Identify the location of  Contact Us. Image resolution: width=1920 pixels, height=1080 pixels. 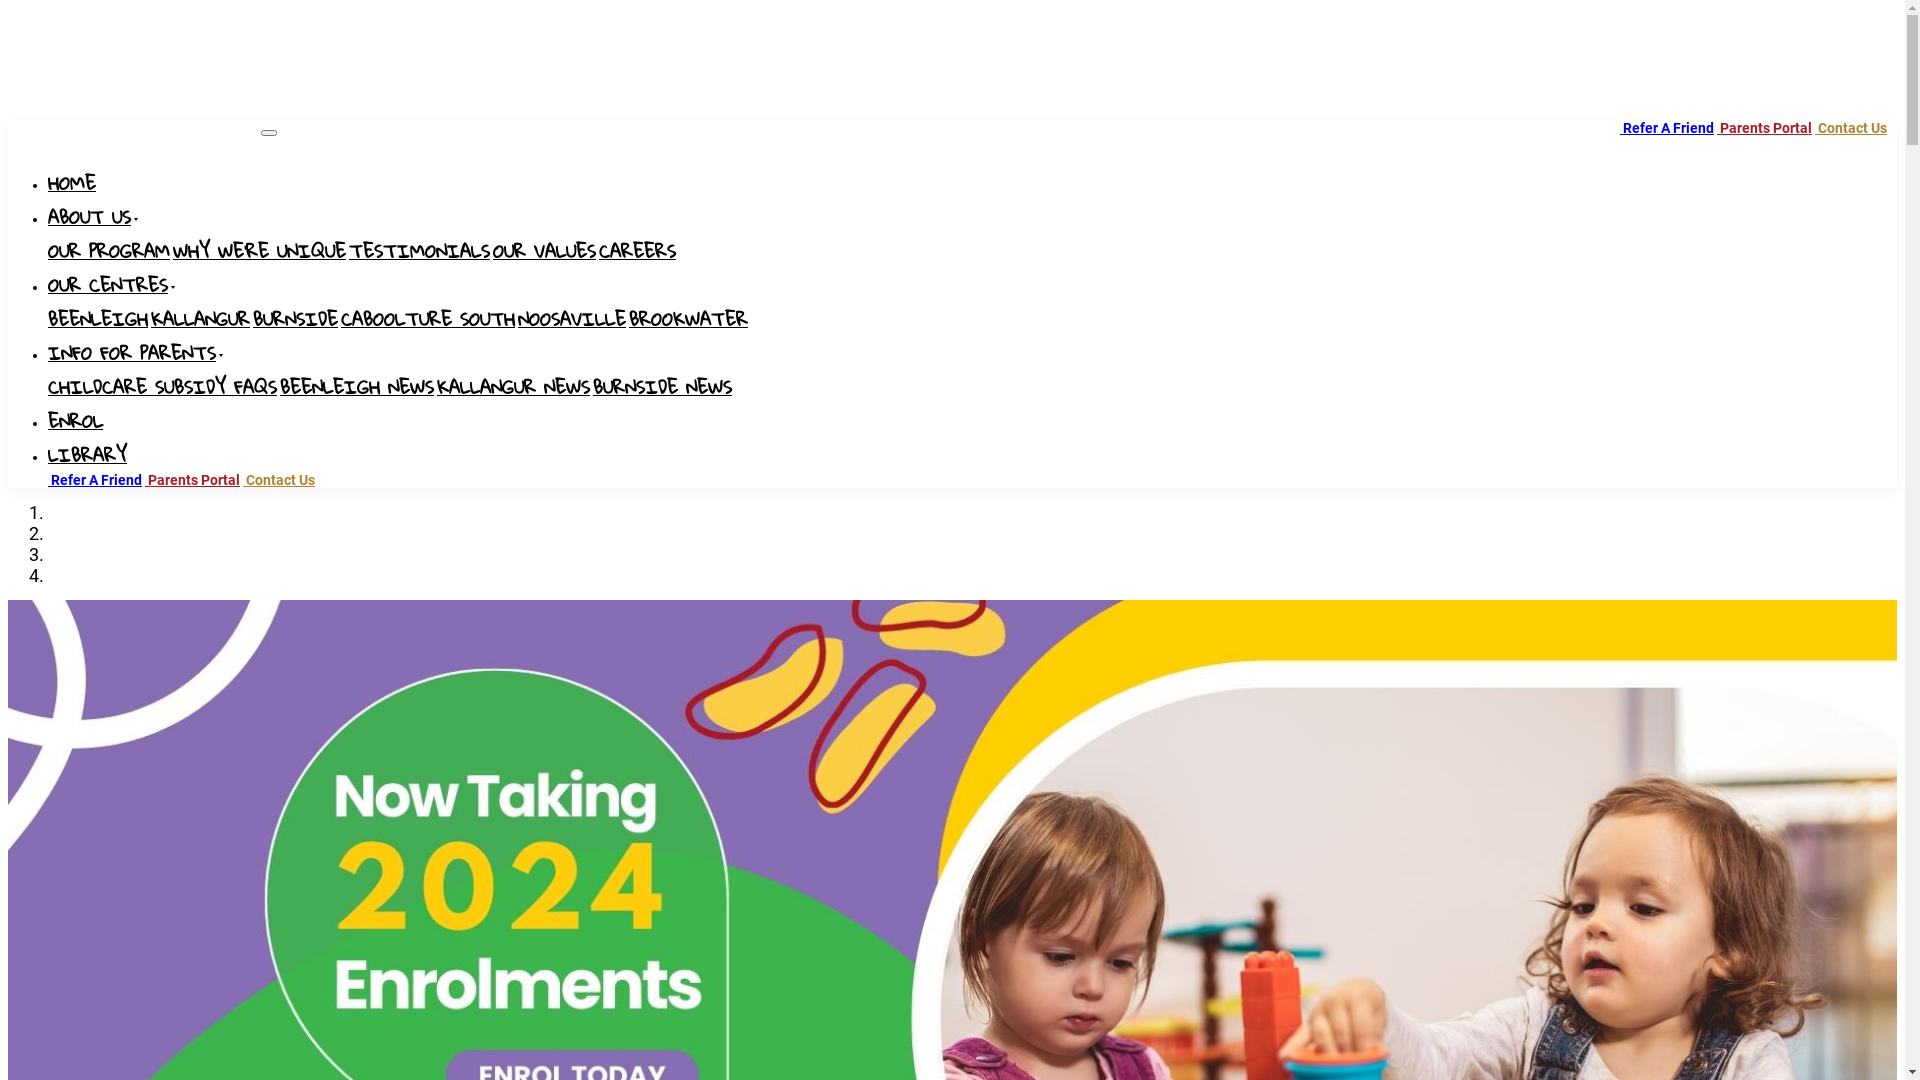
(279, 480).